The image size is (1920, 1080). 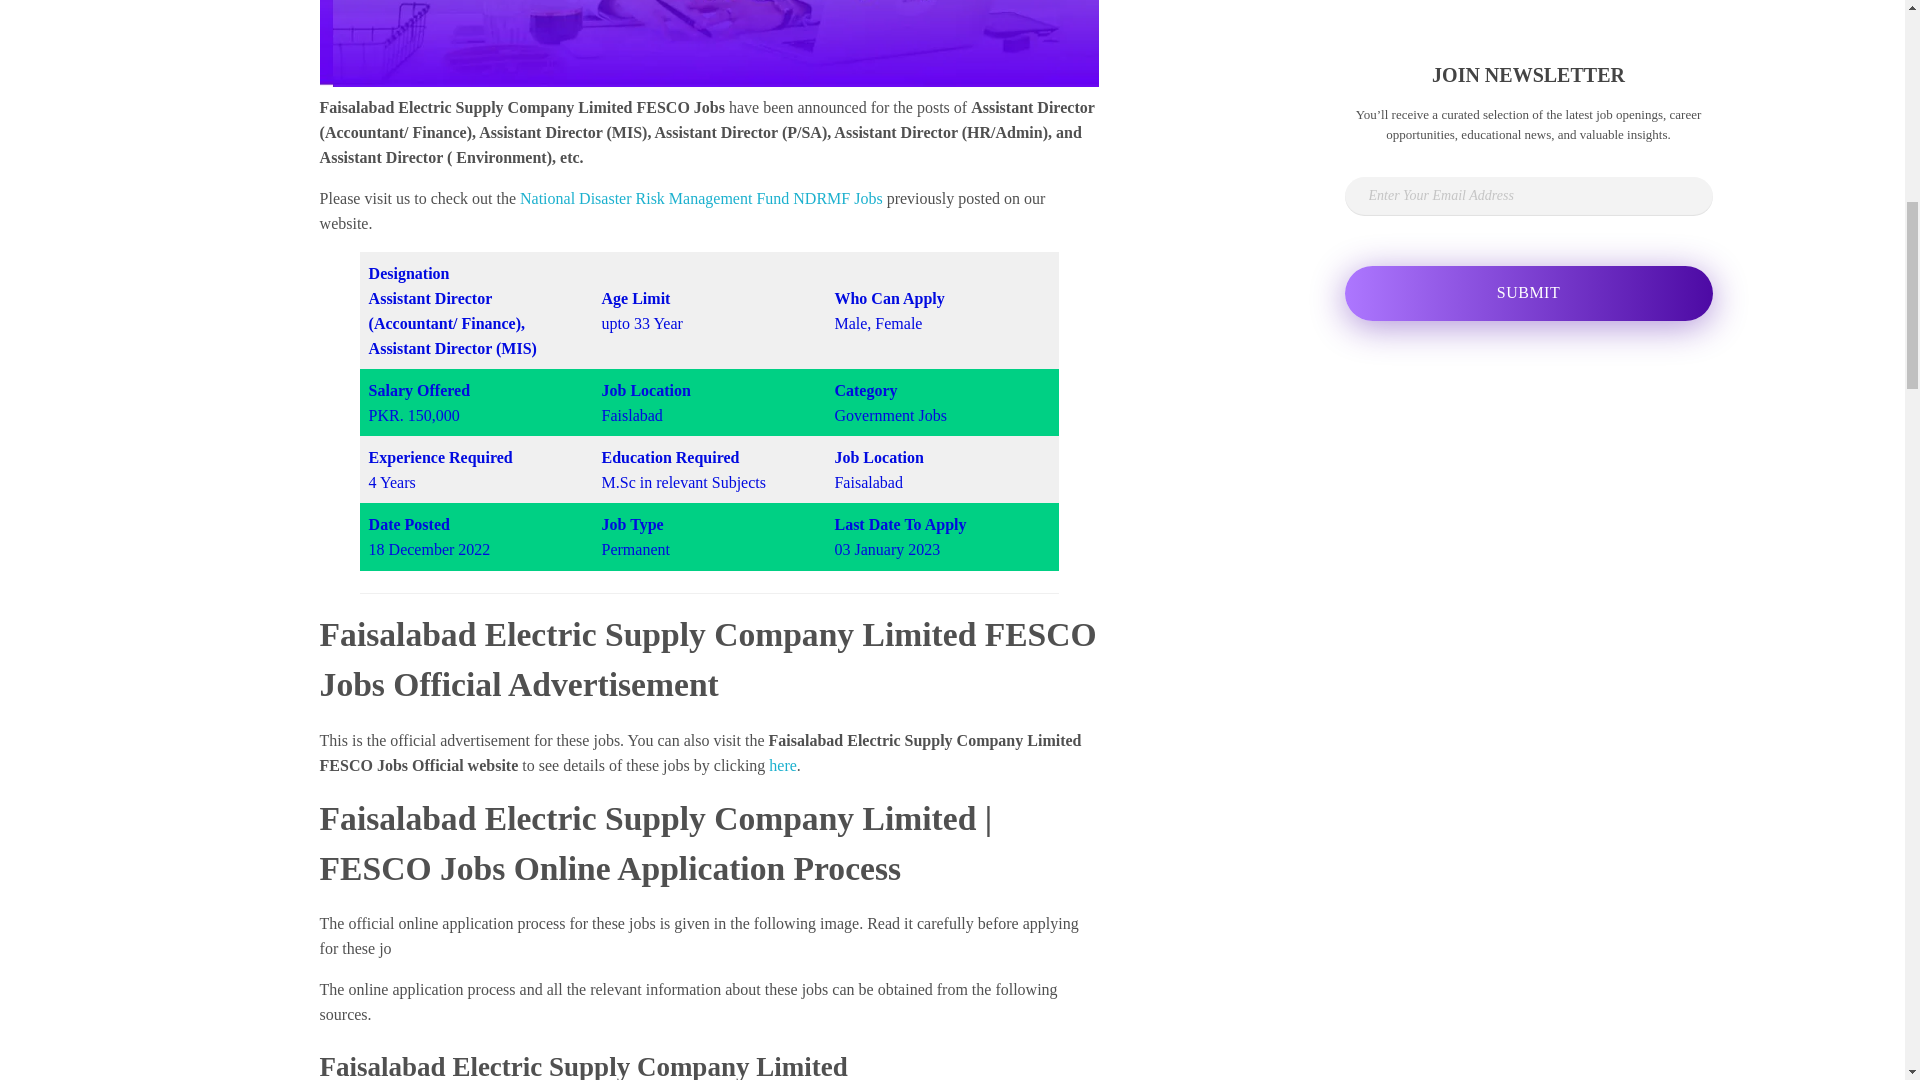 I want to click on SUBMIT, so click(x=1528, y=292).